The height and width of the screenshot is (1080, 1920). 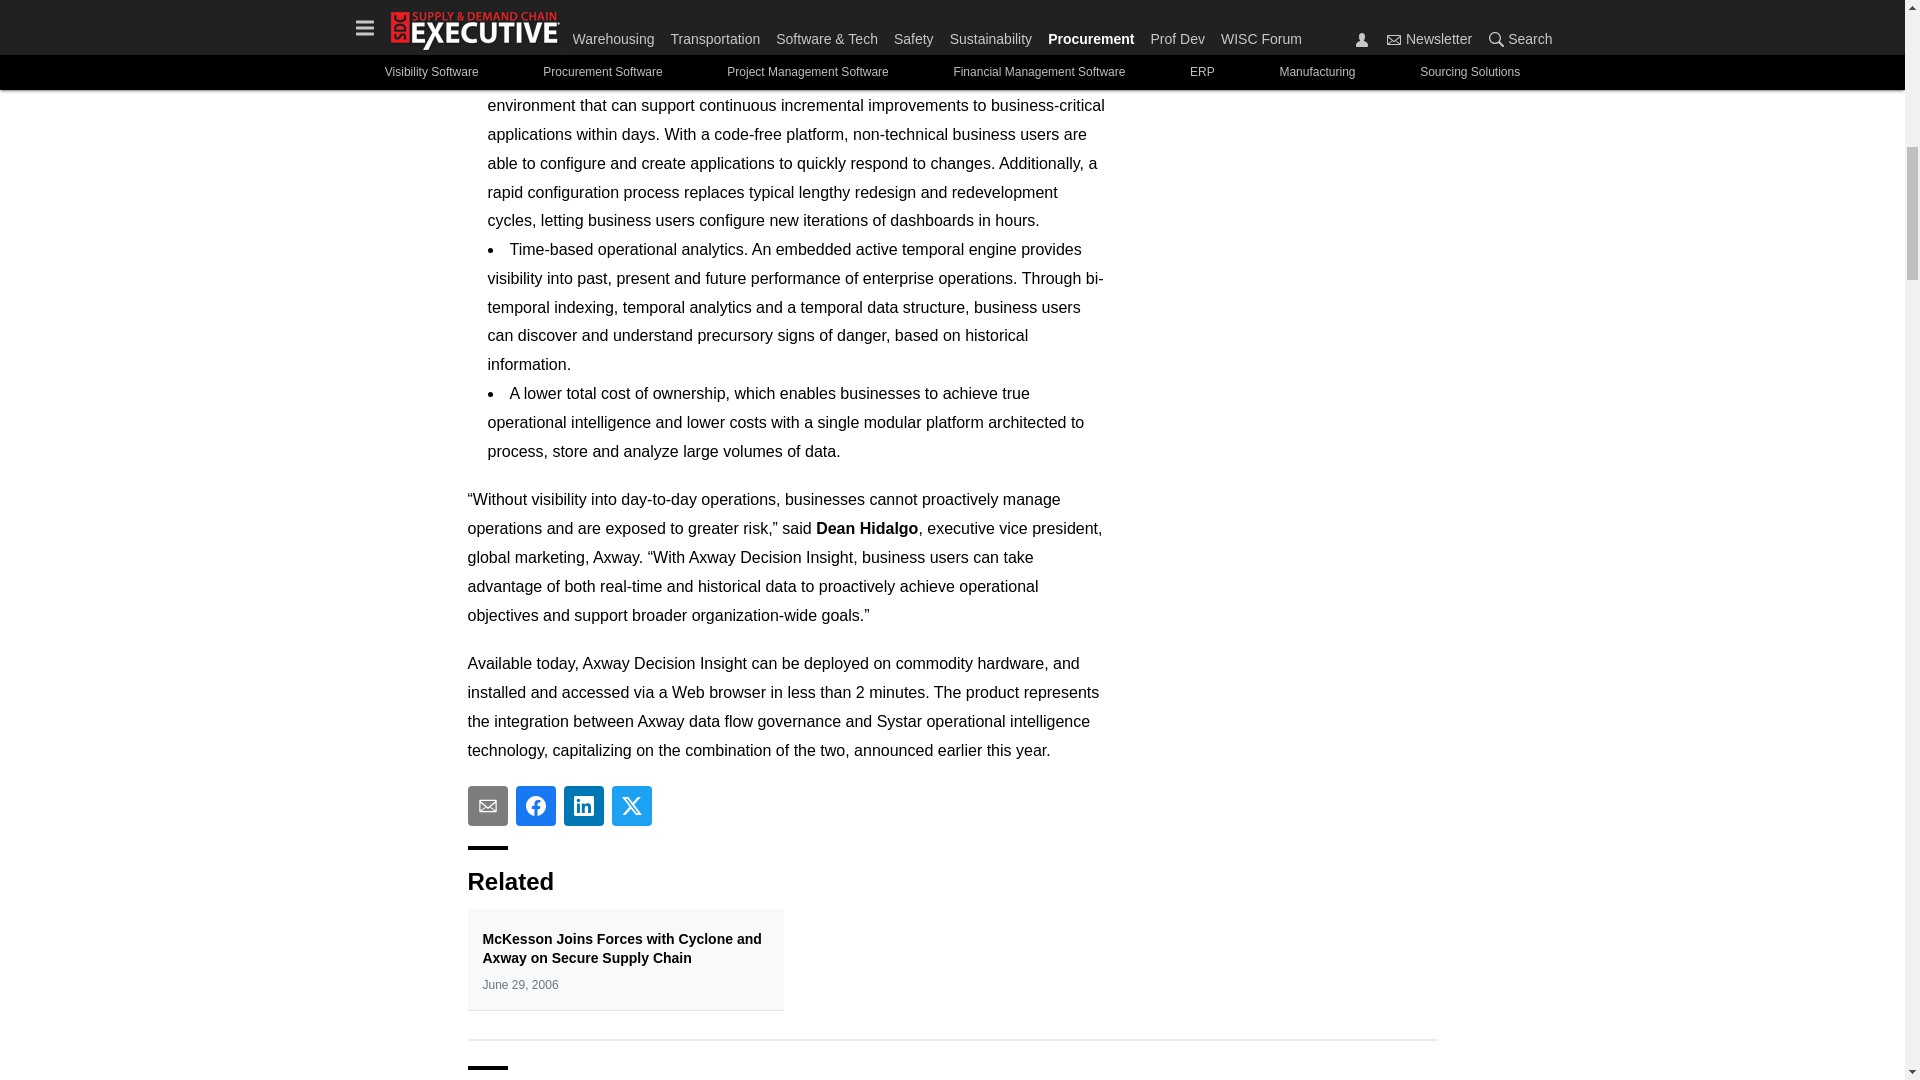 I want to click on Share To twitter, so click(x=632, y=806).